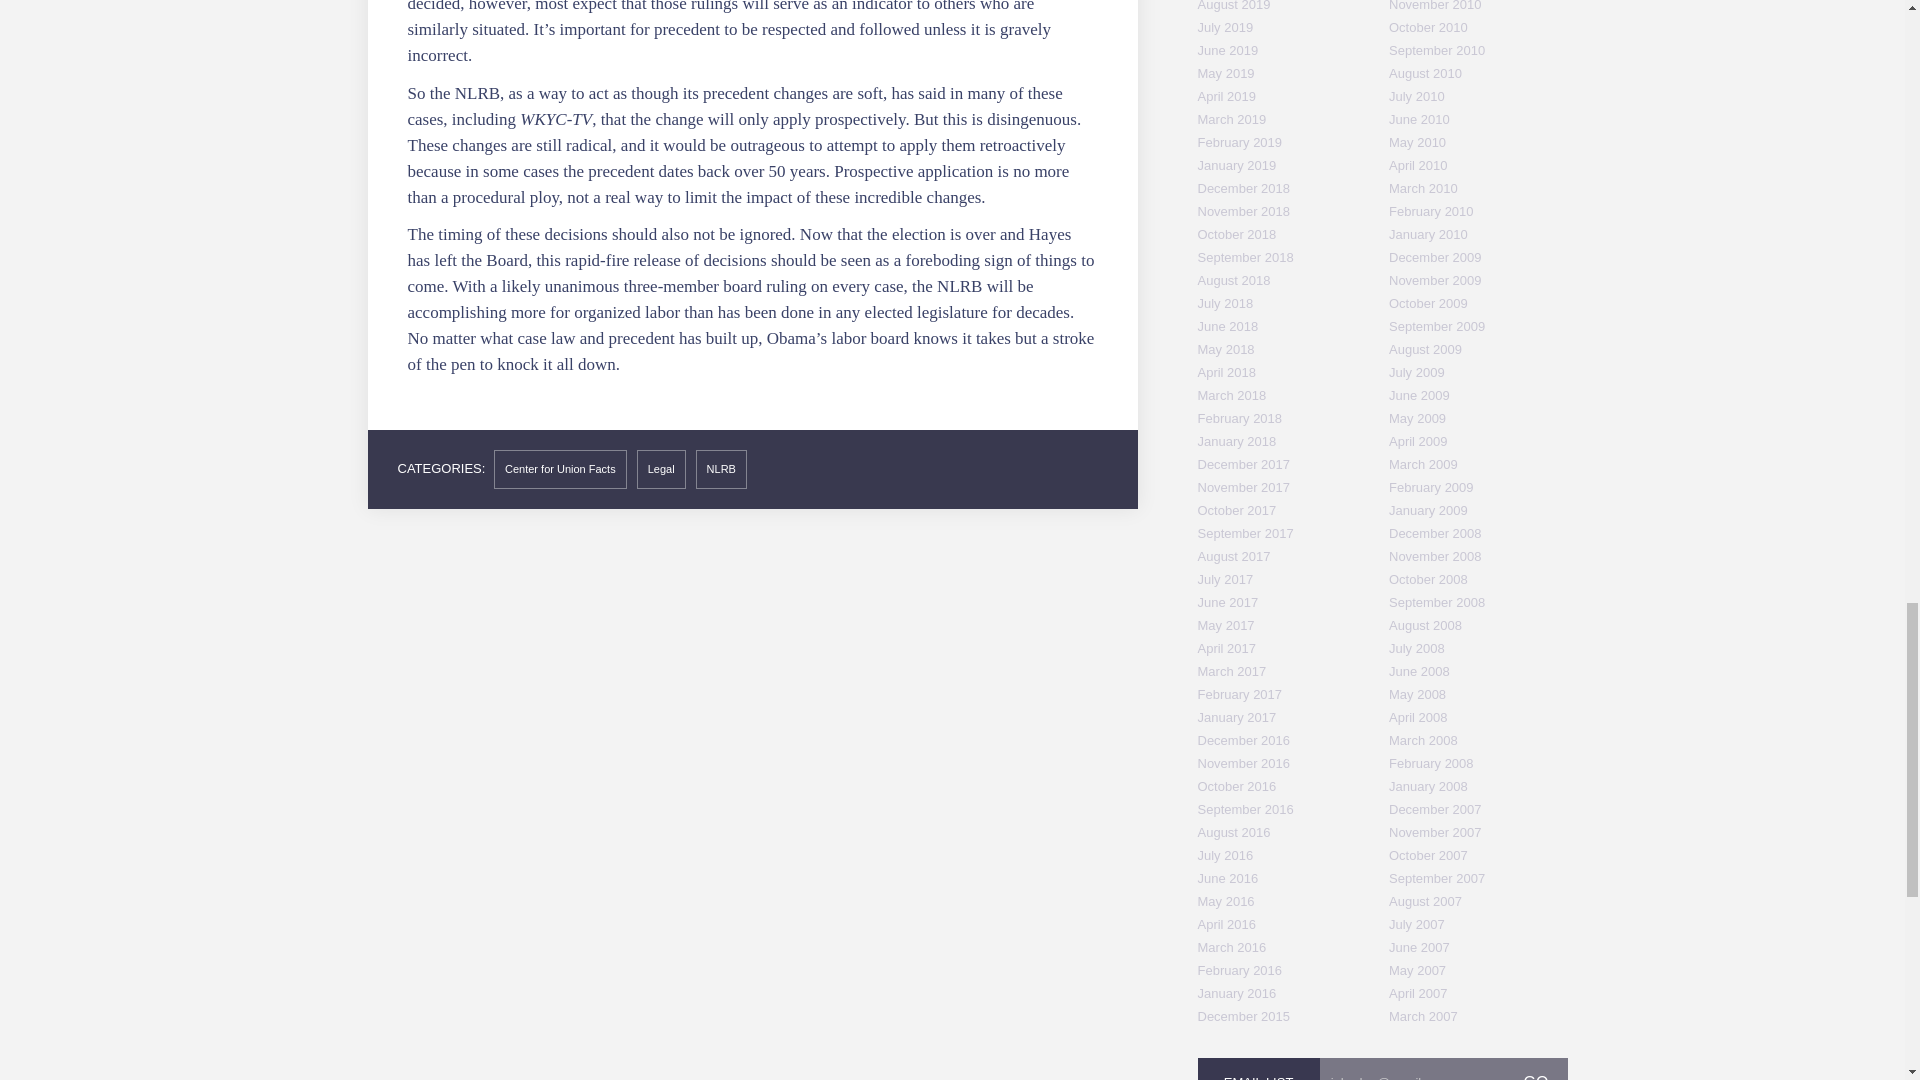  I want to click on GO, so click(1536, 1069).